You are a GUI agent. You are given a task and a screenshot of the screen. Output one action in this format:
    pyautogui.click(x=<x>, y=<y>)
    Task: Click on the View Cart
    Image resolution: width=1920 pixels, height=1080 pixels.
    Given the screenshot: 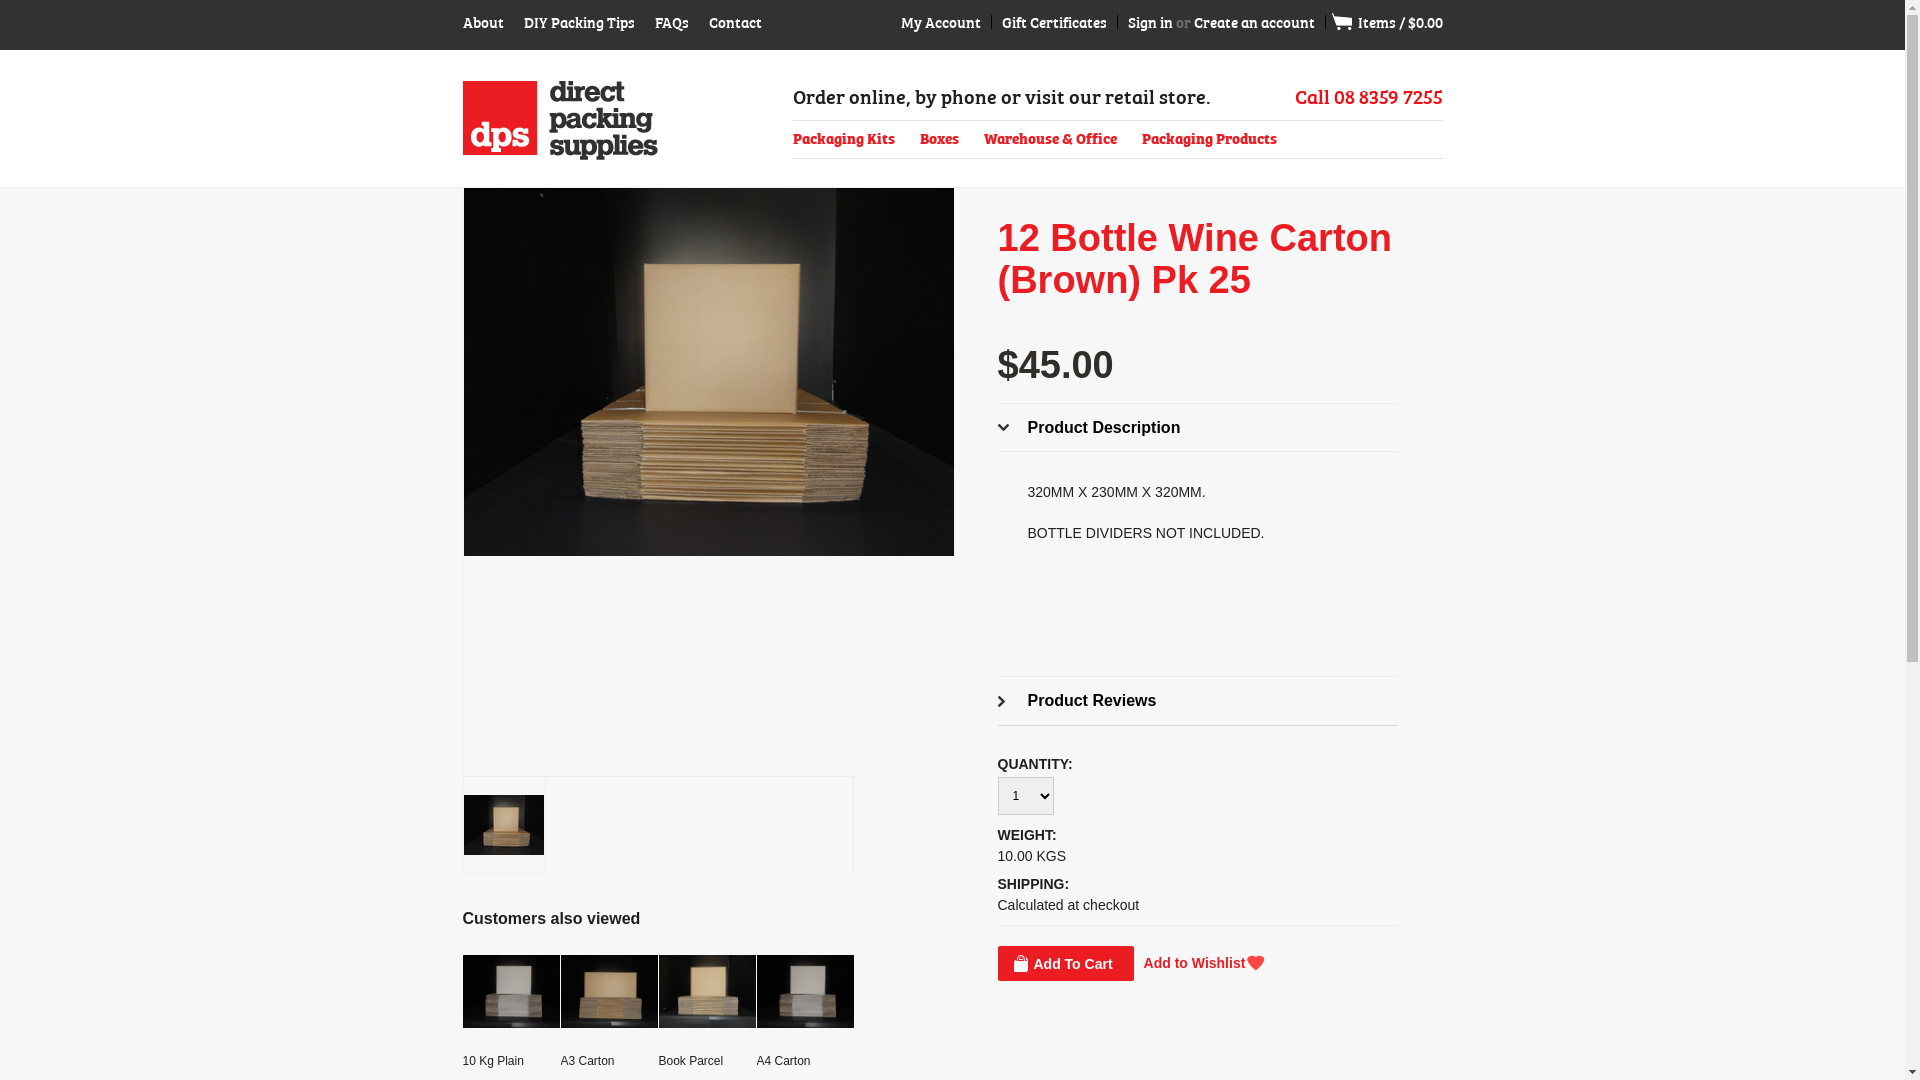 What is the action you would take?
    pyautogui.click(x=1349, y=22)
    